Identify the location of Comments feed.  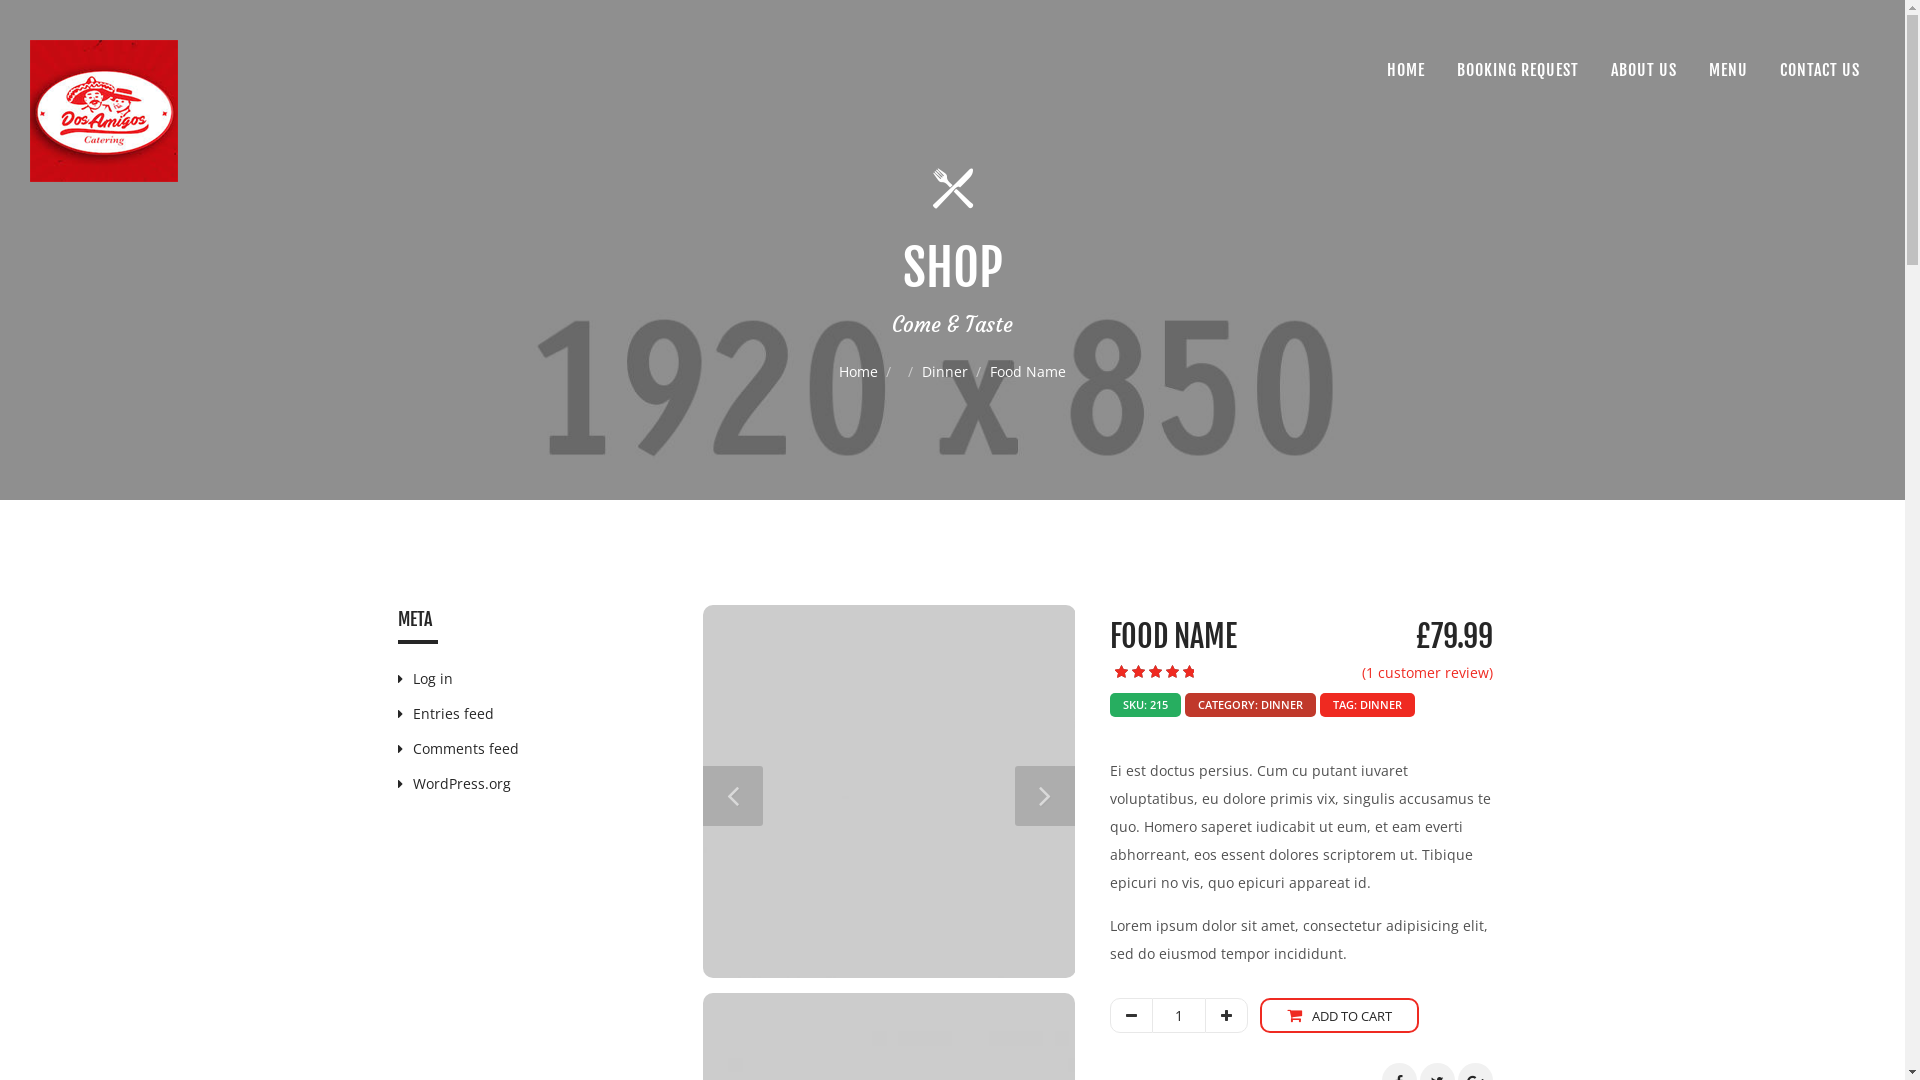
(458, 748).